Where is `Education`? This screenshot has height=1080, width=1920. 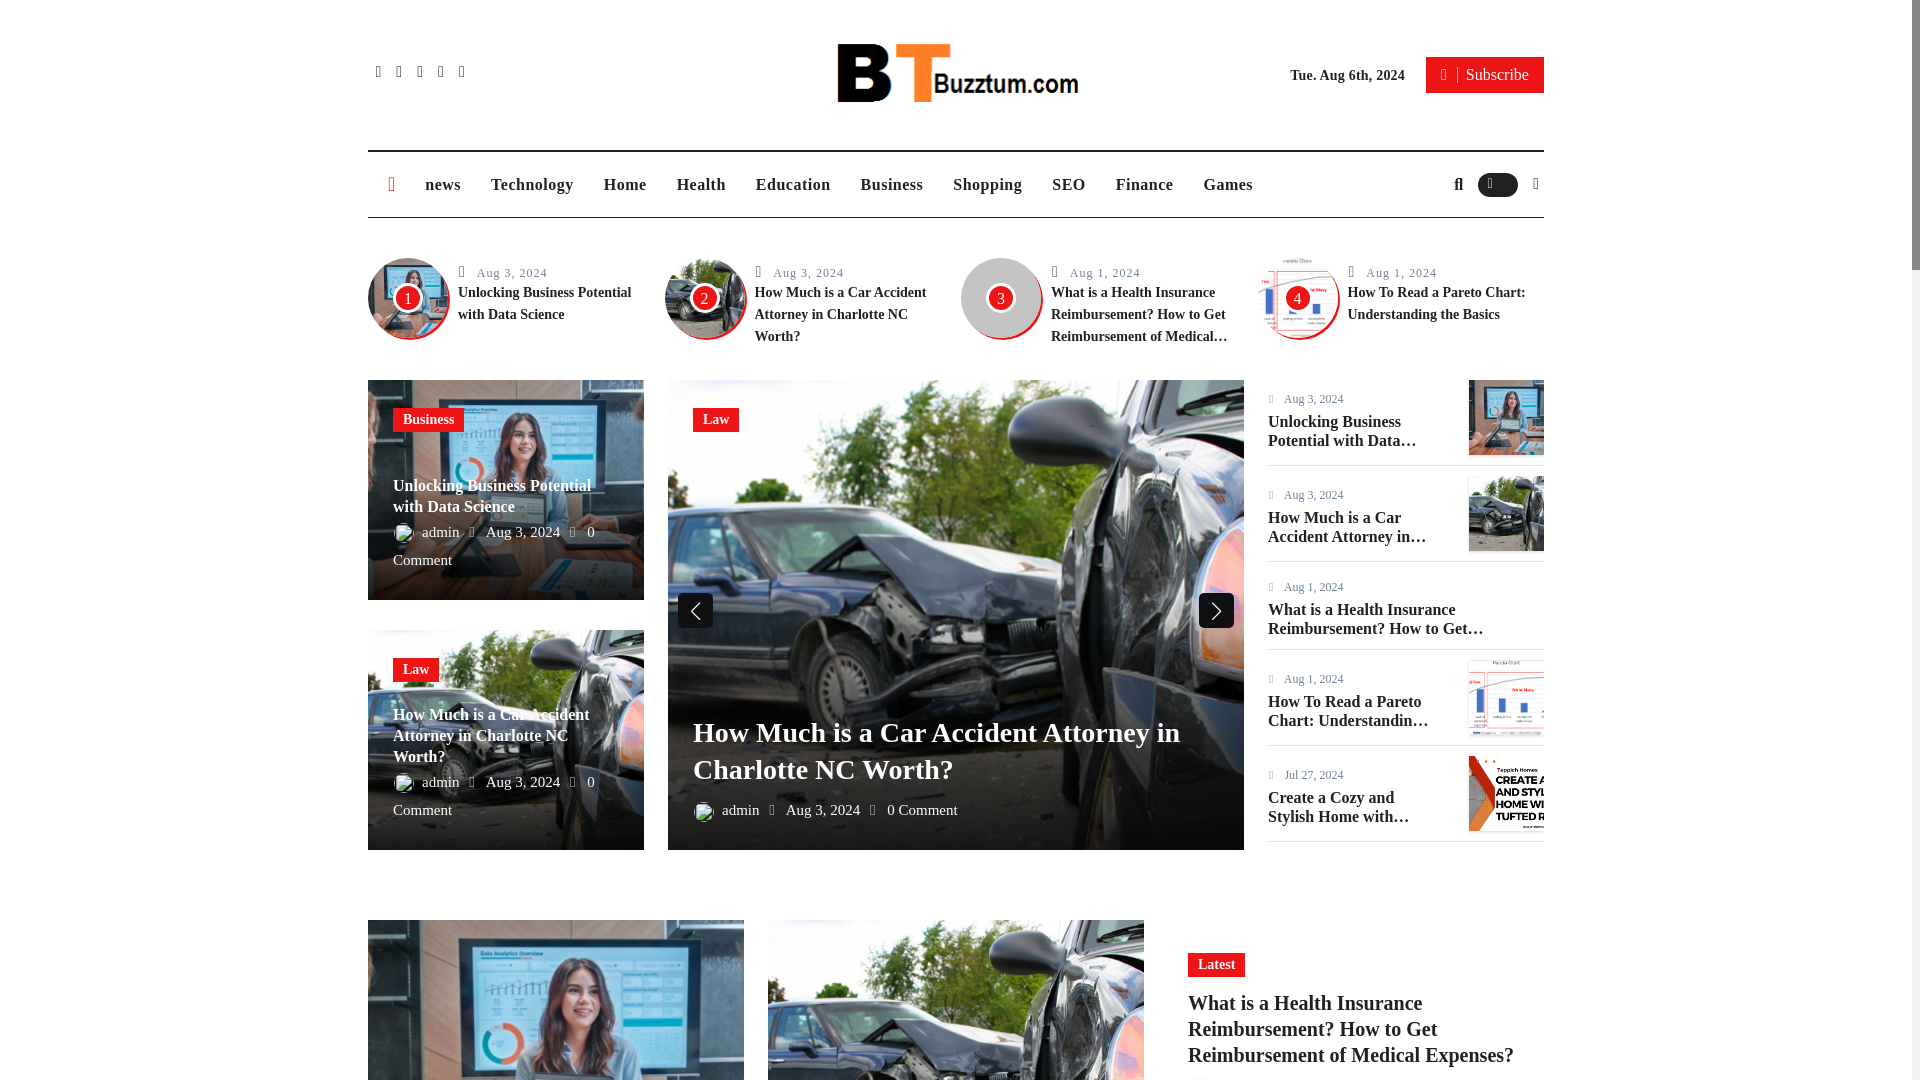 Education is located at coordinates (794, 184).